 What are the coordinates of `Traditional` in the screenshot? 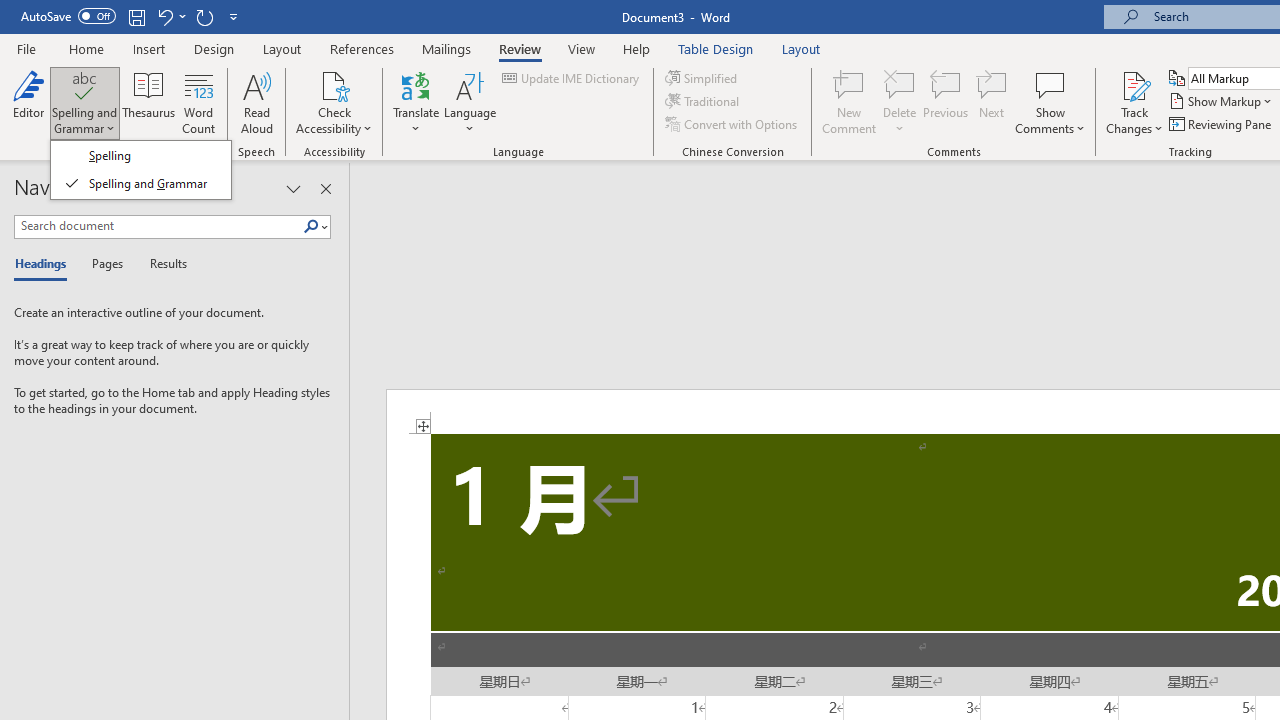 It's located at (704, 102).